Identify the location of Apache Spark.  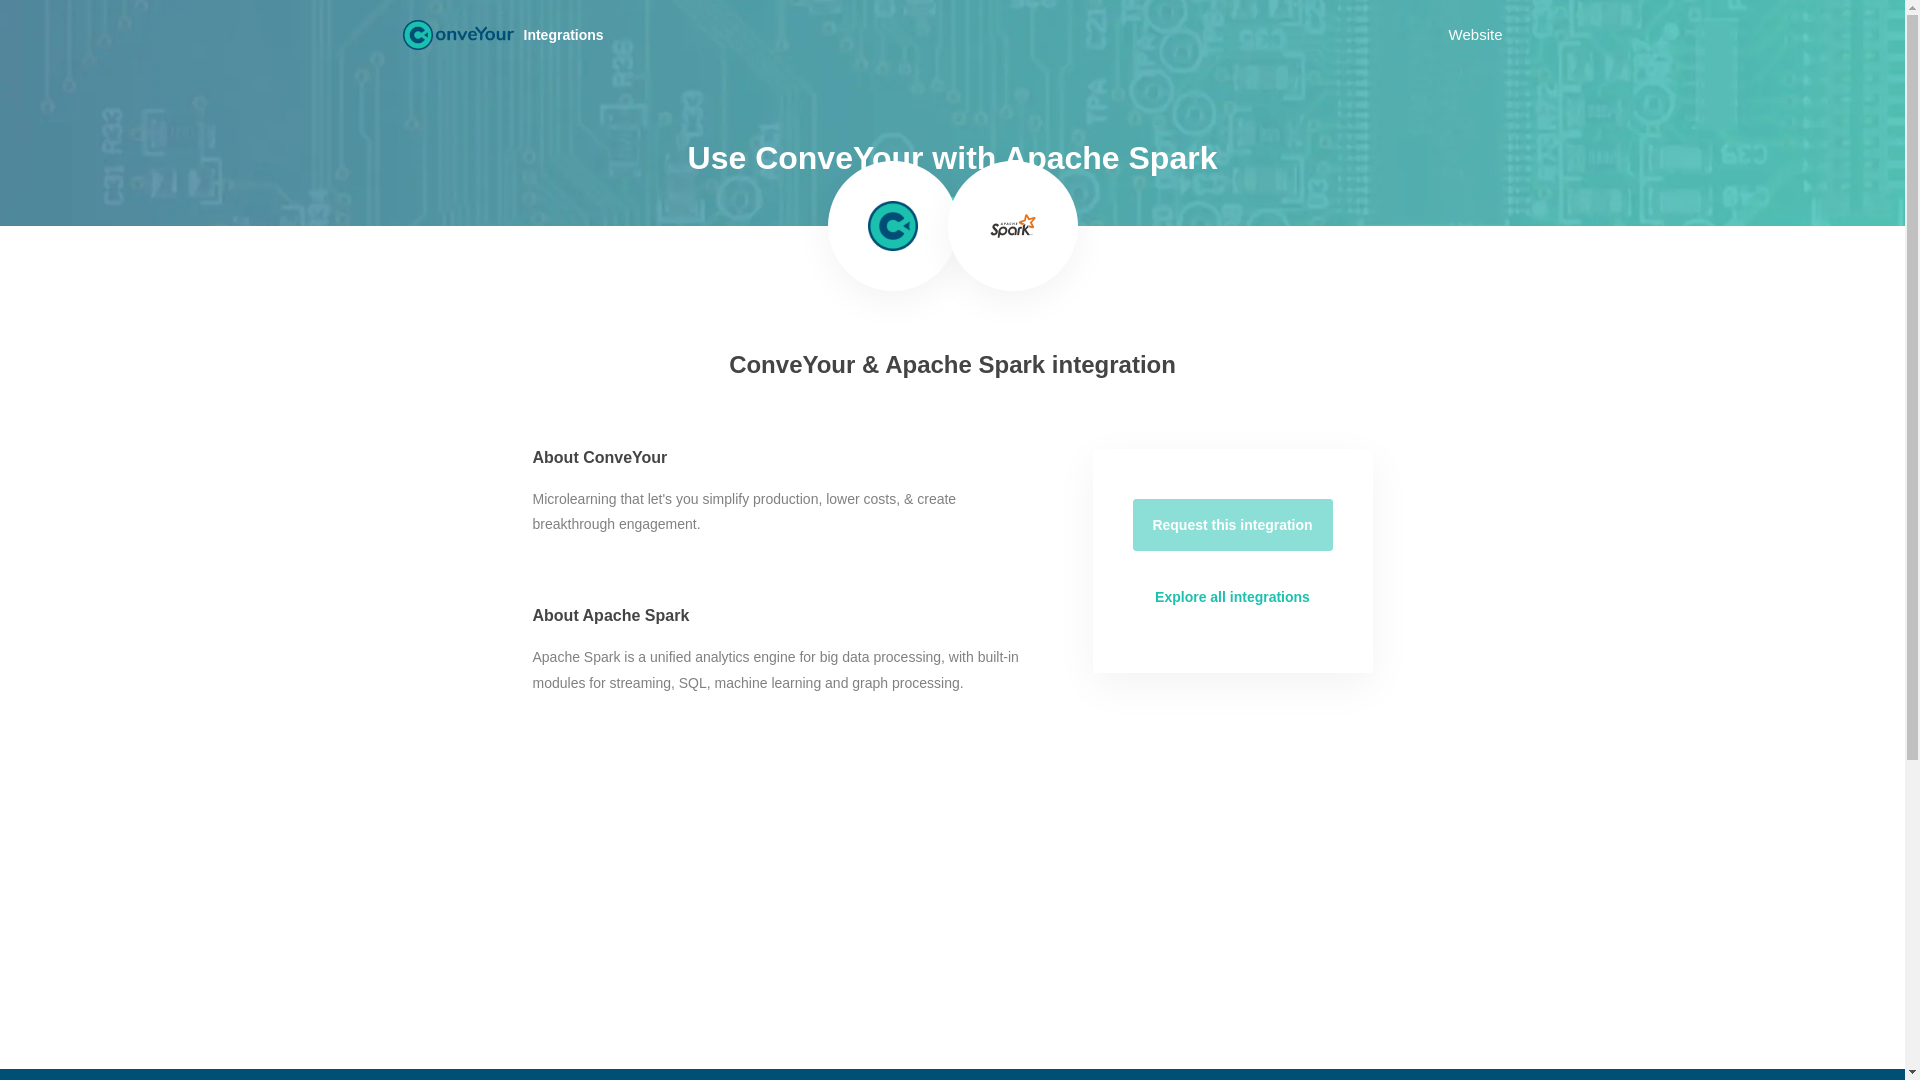
(1013, 225).